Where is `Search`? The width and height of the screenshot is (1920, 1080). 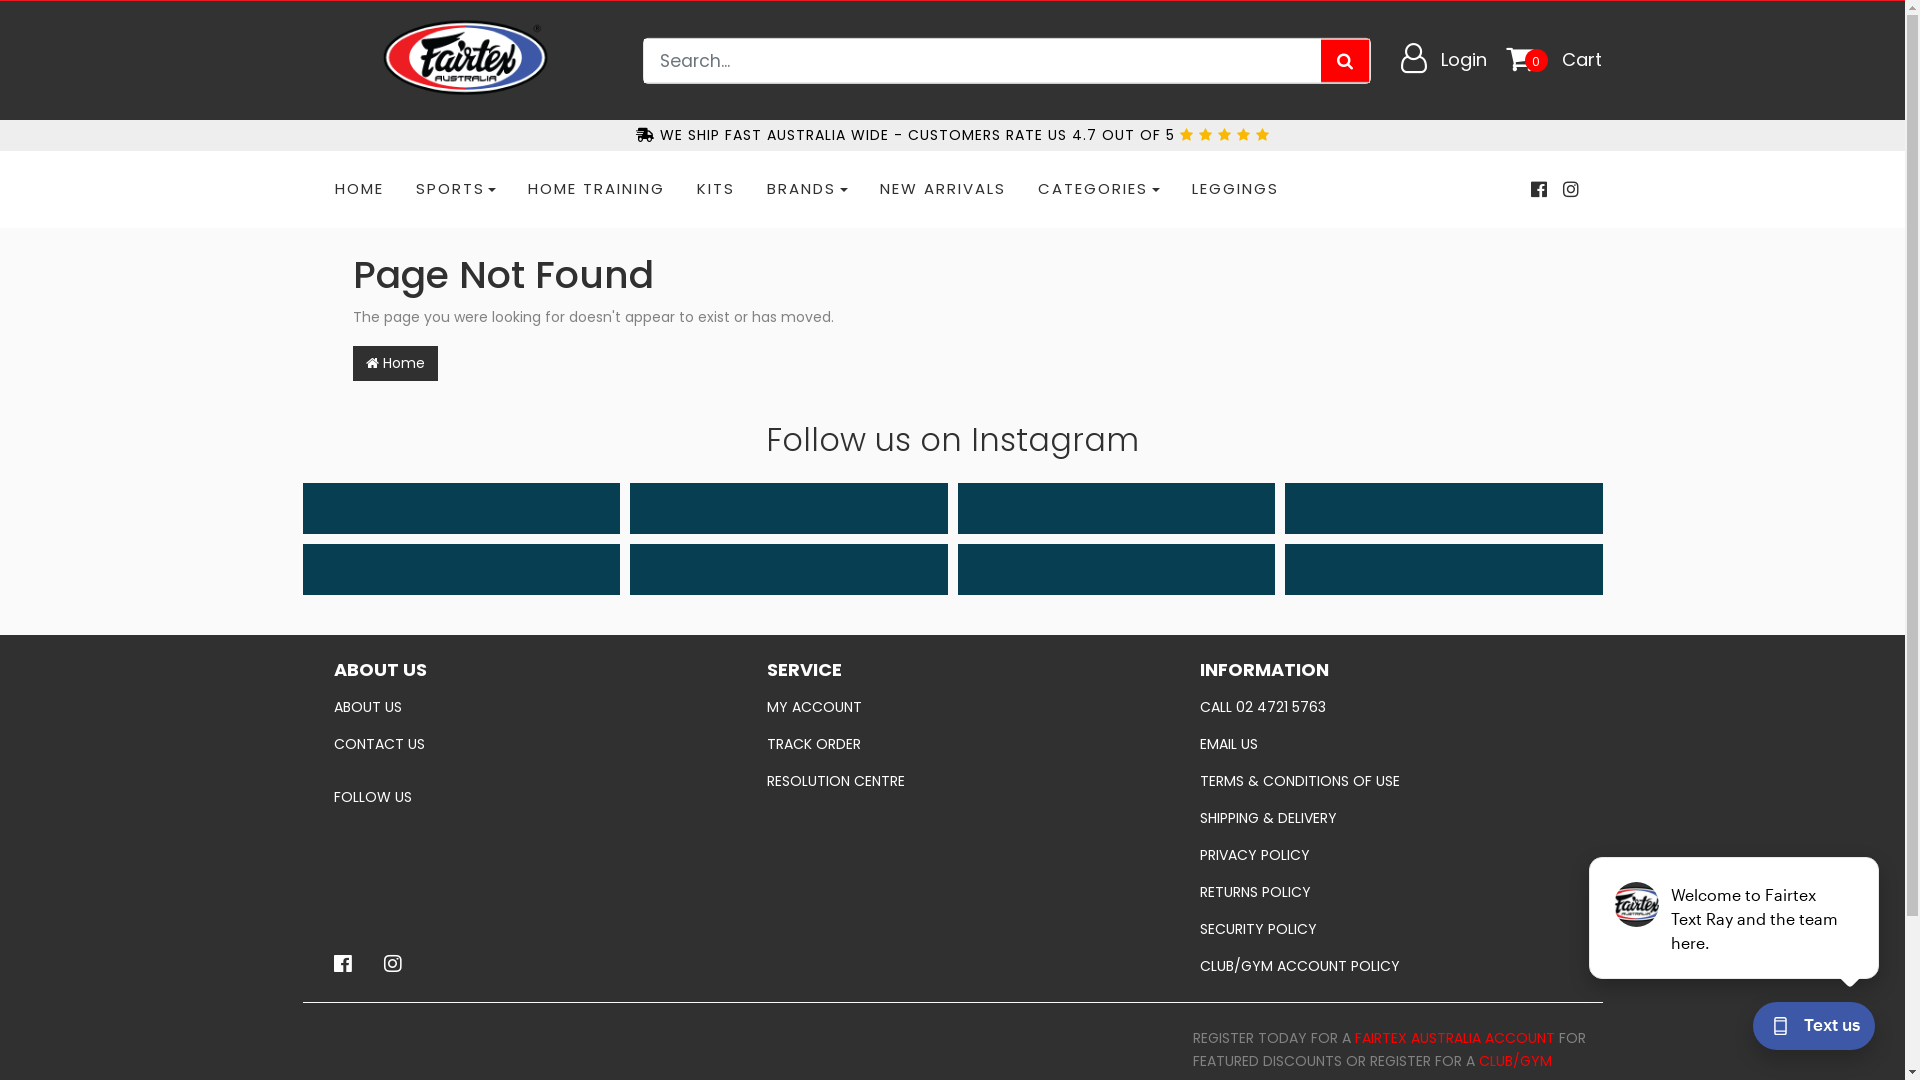 Search is located at coordinates (1346, 60).